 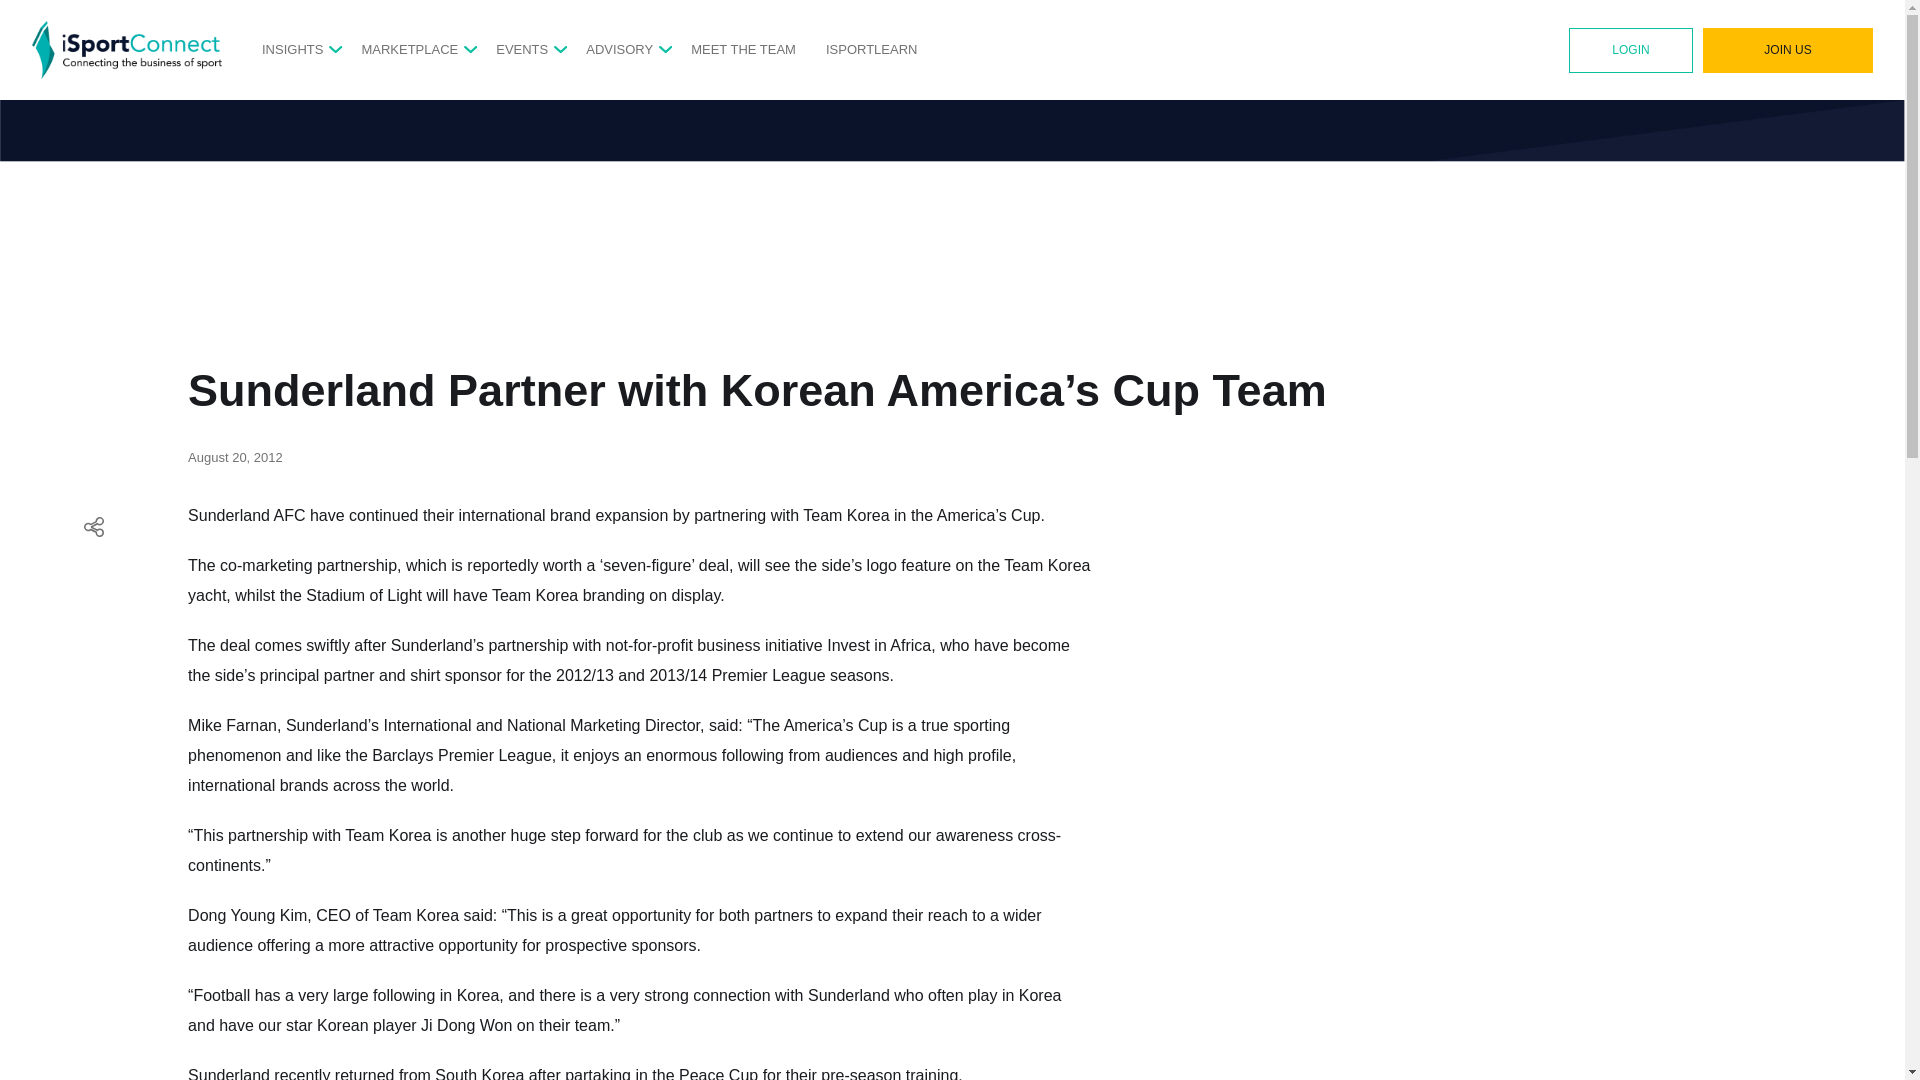 I want to click on INSIGHTS, so click(x=292, y=49).